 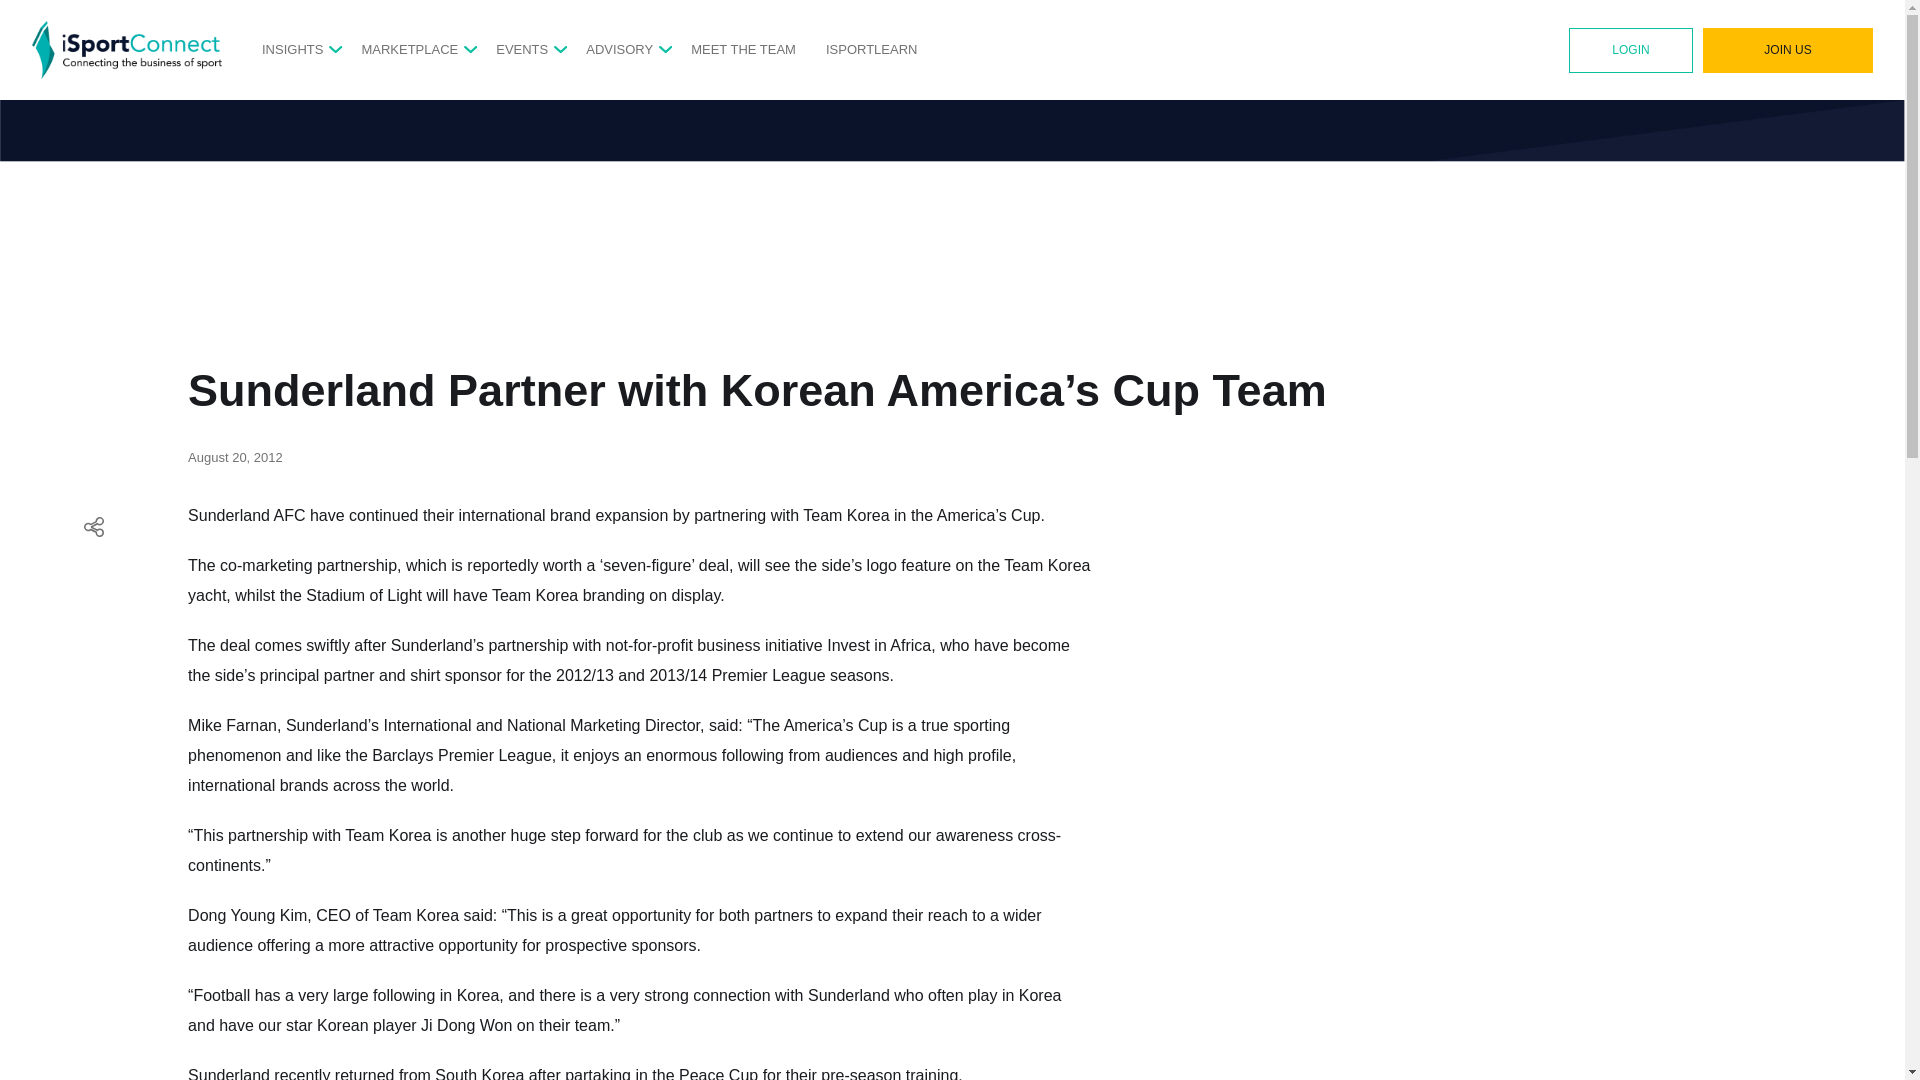 I want to click on INSIGHTS, so click(x=292, y=49).